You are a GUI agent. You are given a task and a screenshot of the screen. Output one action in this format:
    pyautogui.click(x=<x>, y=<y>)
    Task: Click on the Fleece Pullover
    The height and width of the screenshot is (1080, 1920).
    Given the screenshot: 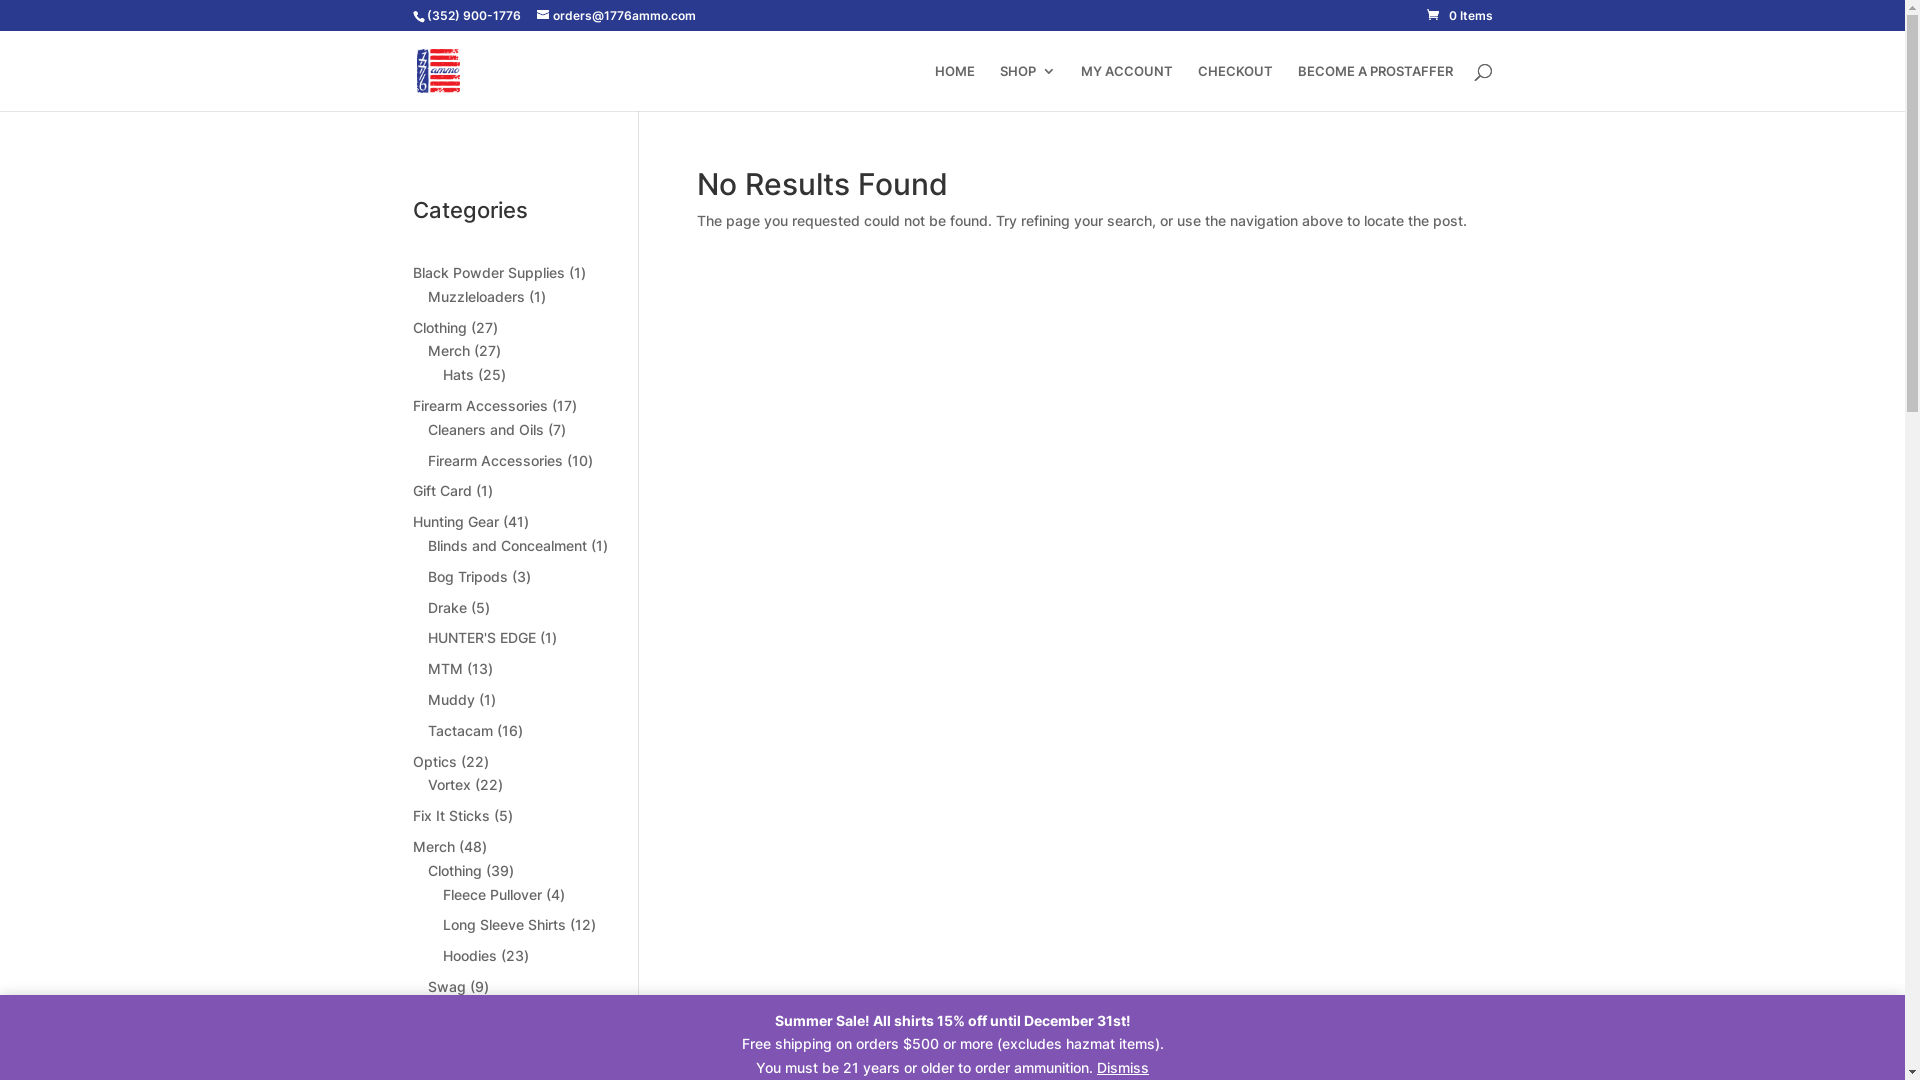 What is the action you would take?
    pyautogui.click(x=492, y=894)
    